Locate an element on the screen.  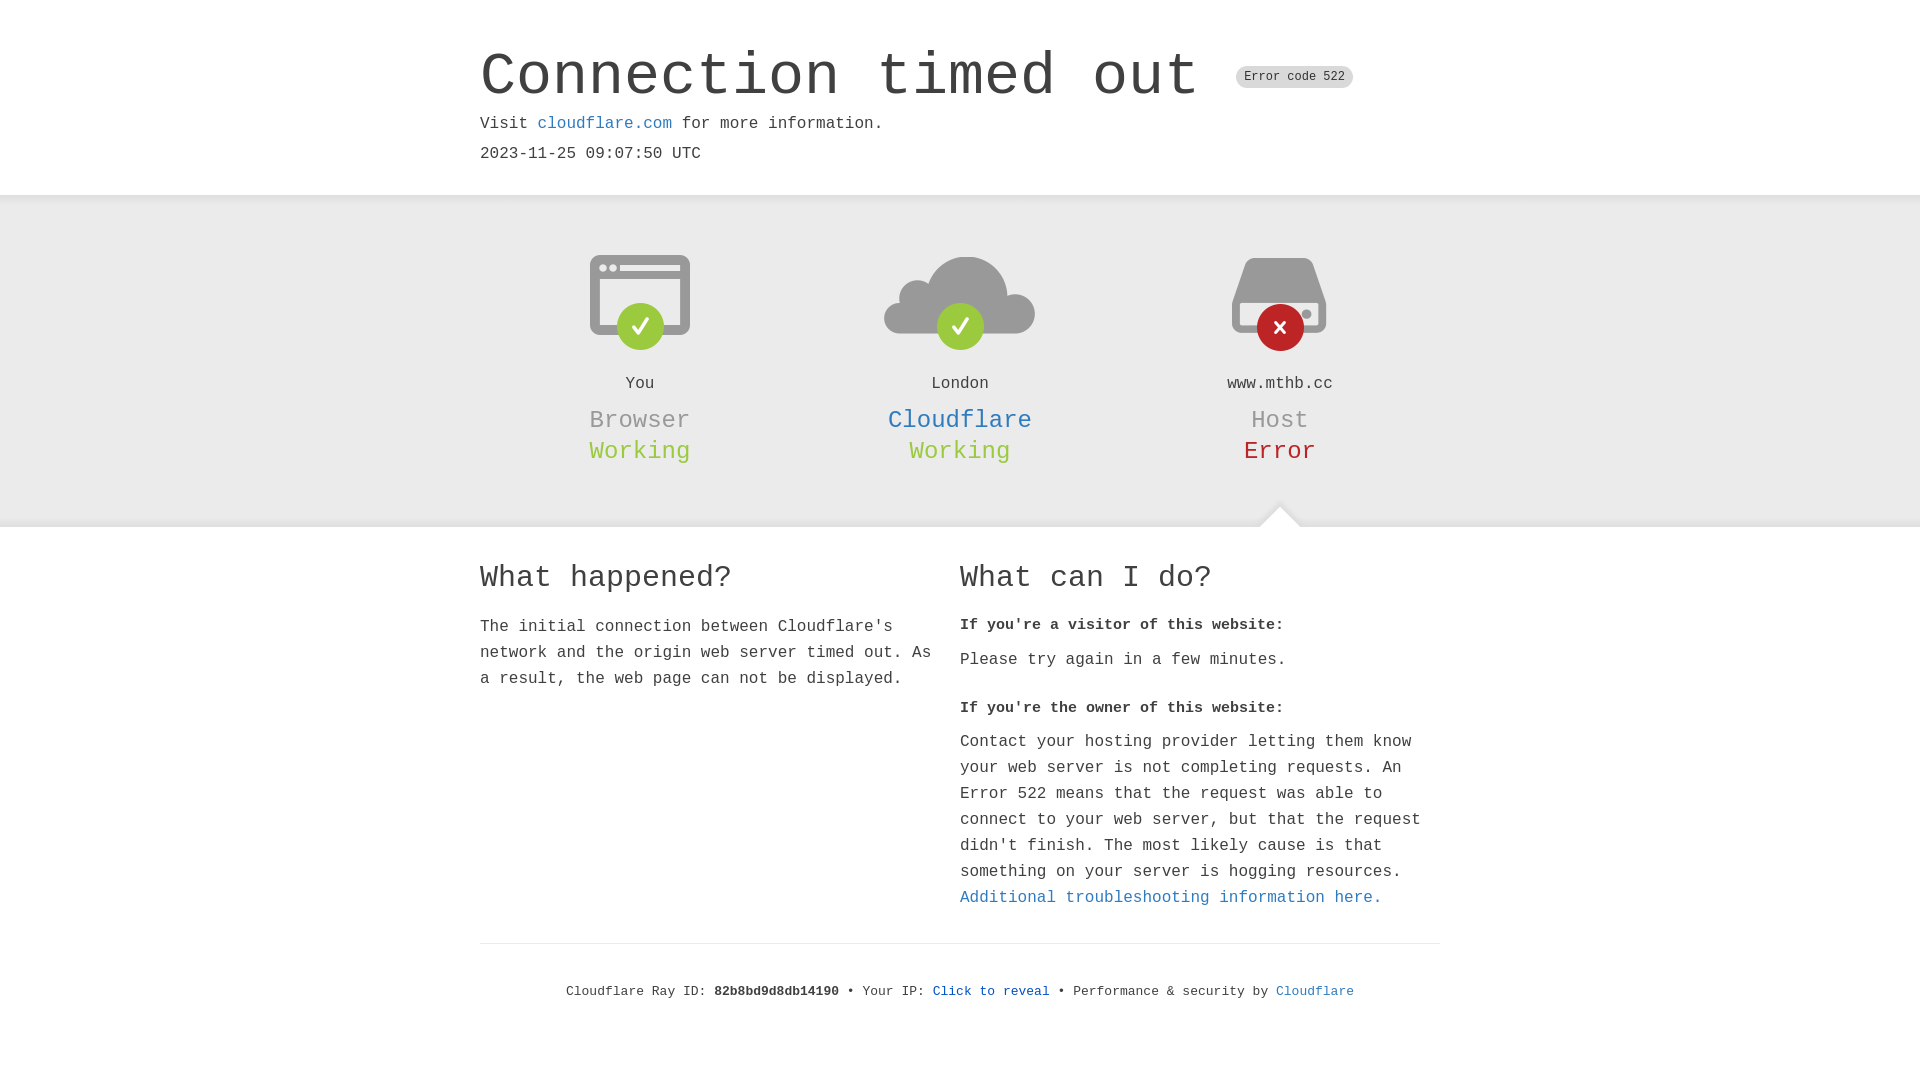
Additional troubleshooting information here. is located at coordinates (1171, 898).